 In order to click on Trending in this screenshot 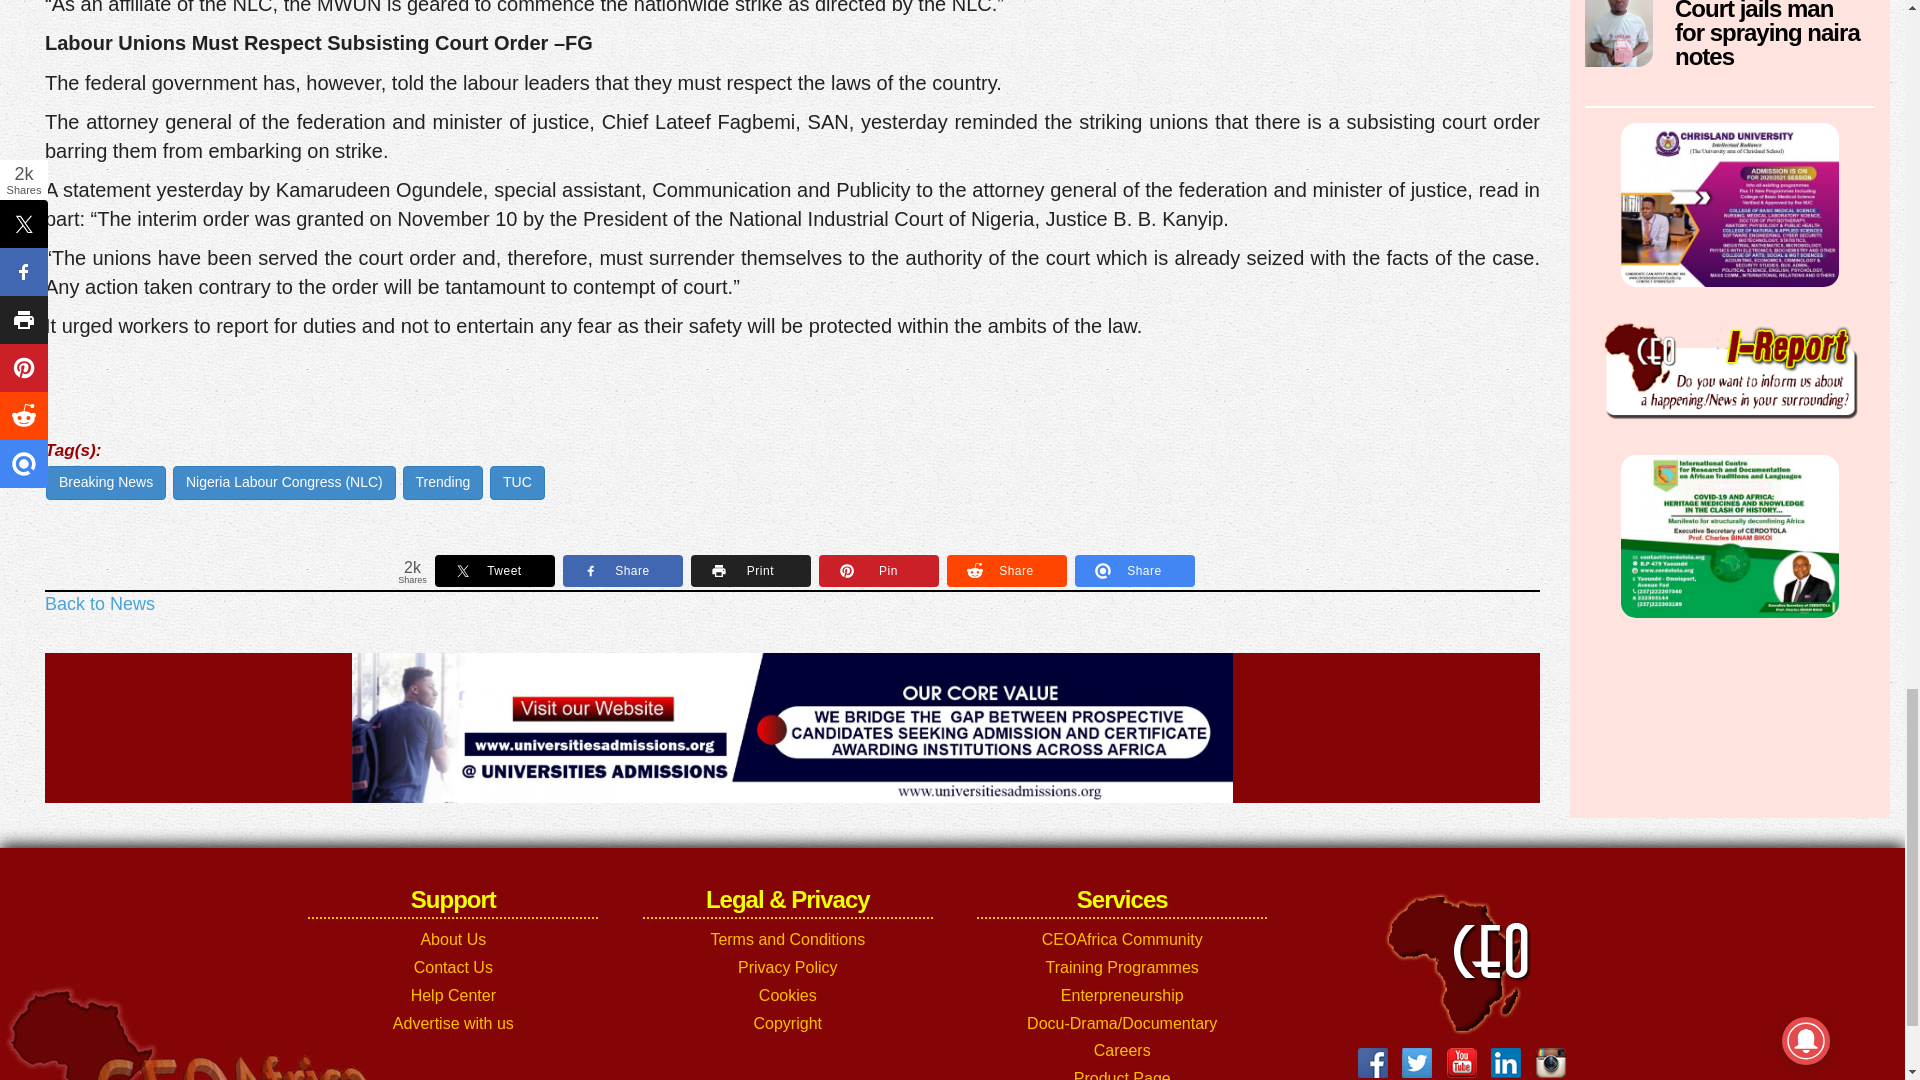, I will do `click(443, 482)`.